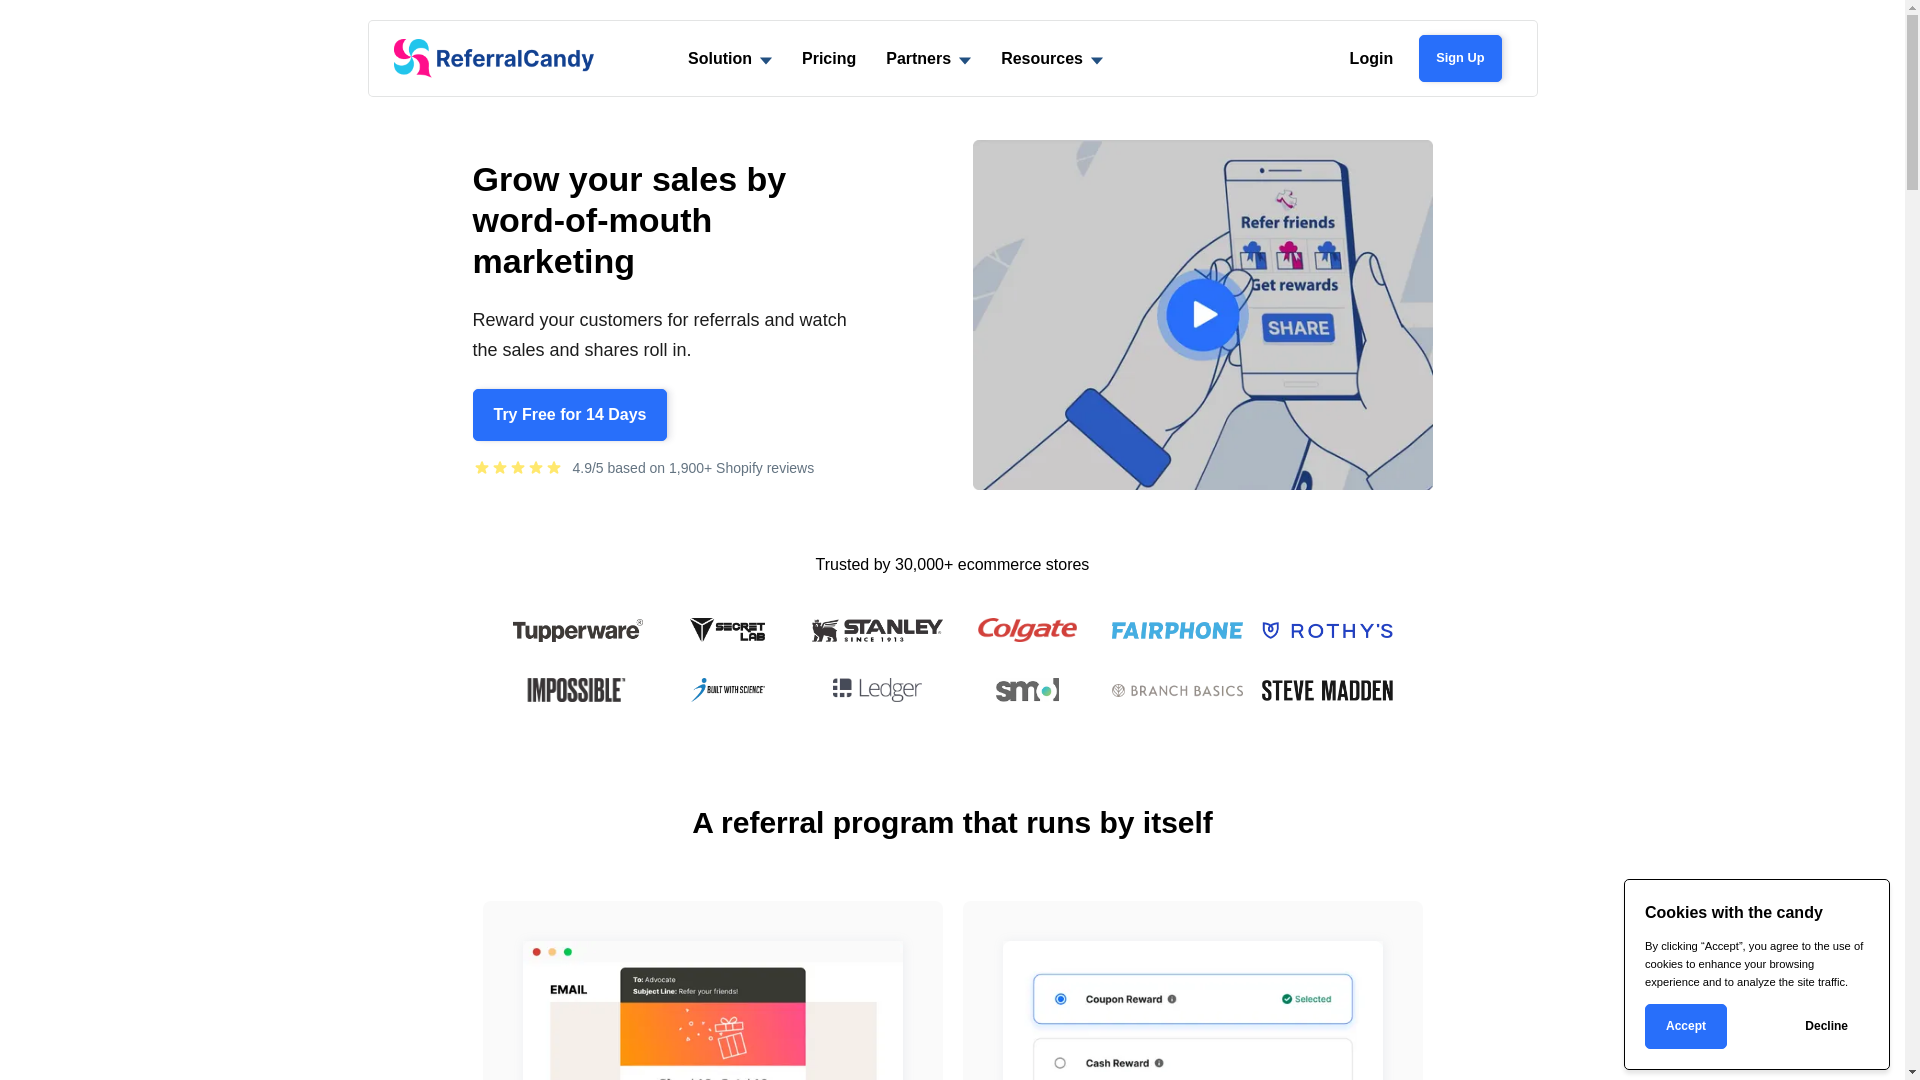  What do you see at coordinates (829, 58) in the screenshot?
I see `Pricing` at bounding box center [829, 58].